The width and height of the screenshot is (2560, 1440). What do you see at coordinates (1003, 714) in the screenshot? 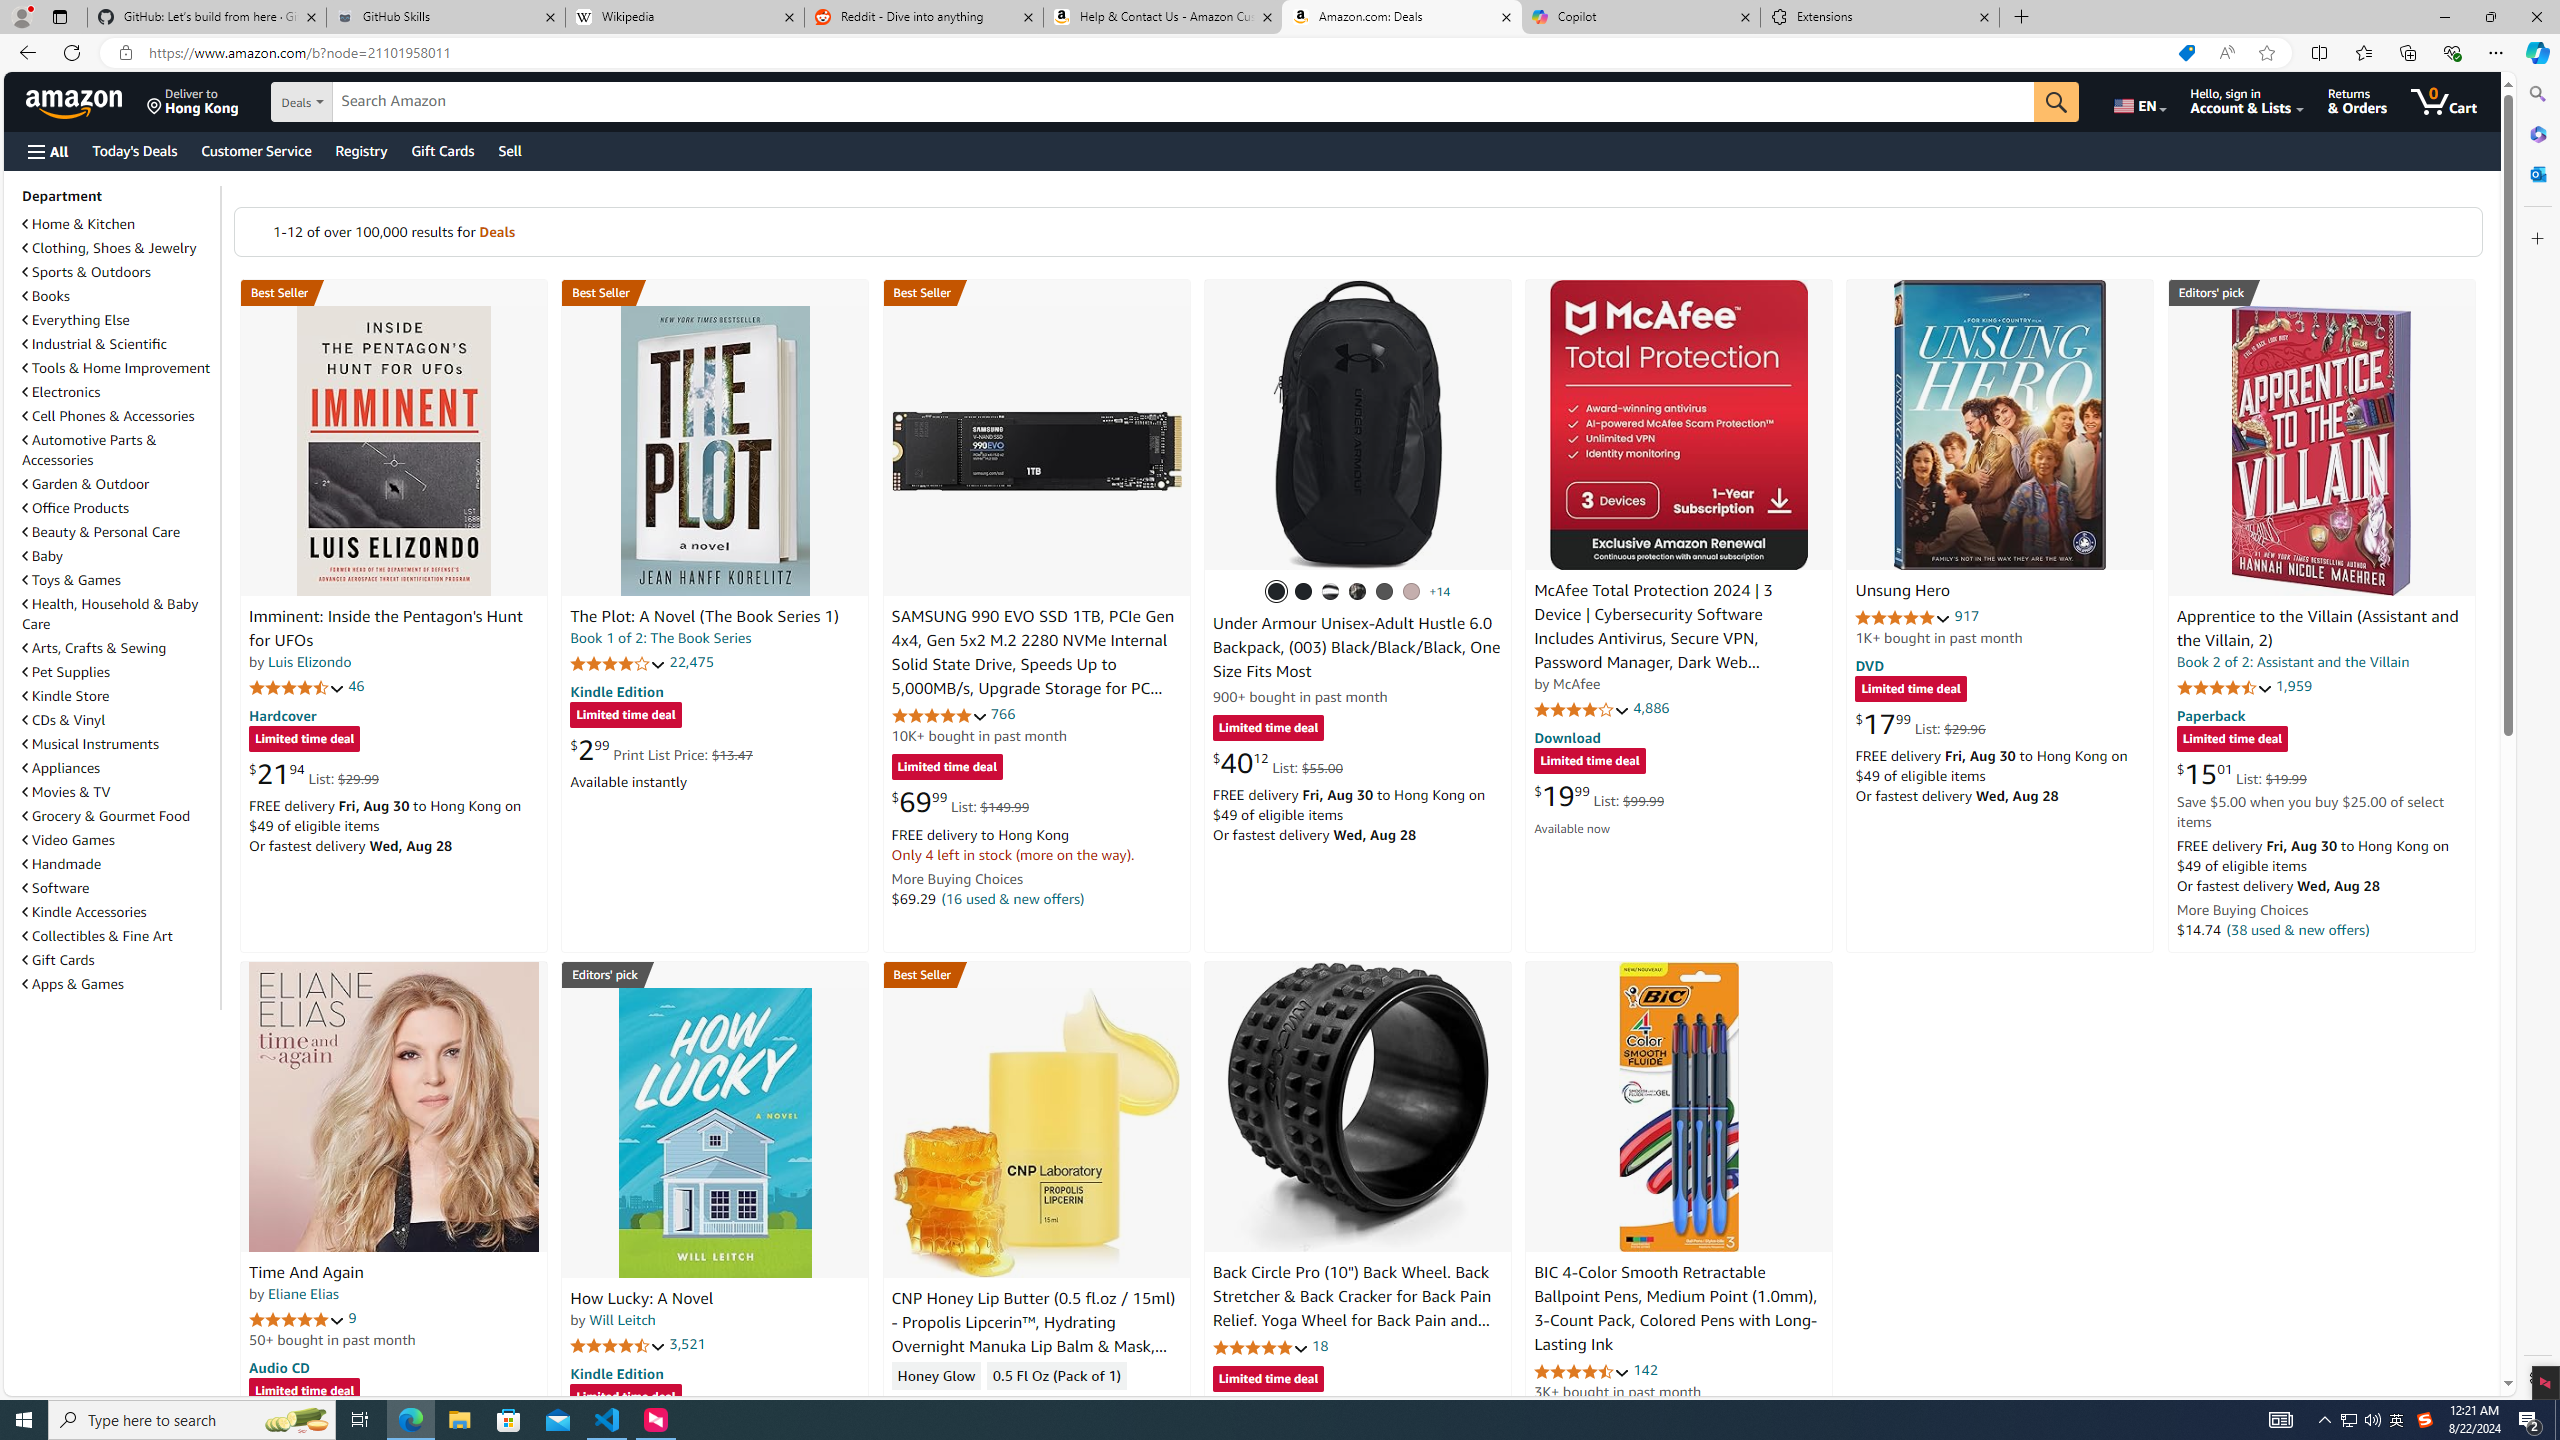
I see `766` at bounding box center [1003, 714].